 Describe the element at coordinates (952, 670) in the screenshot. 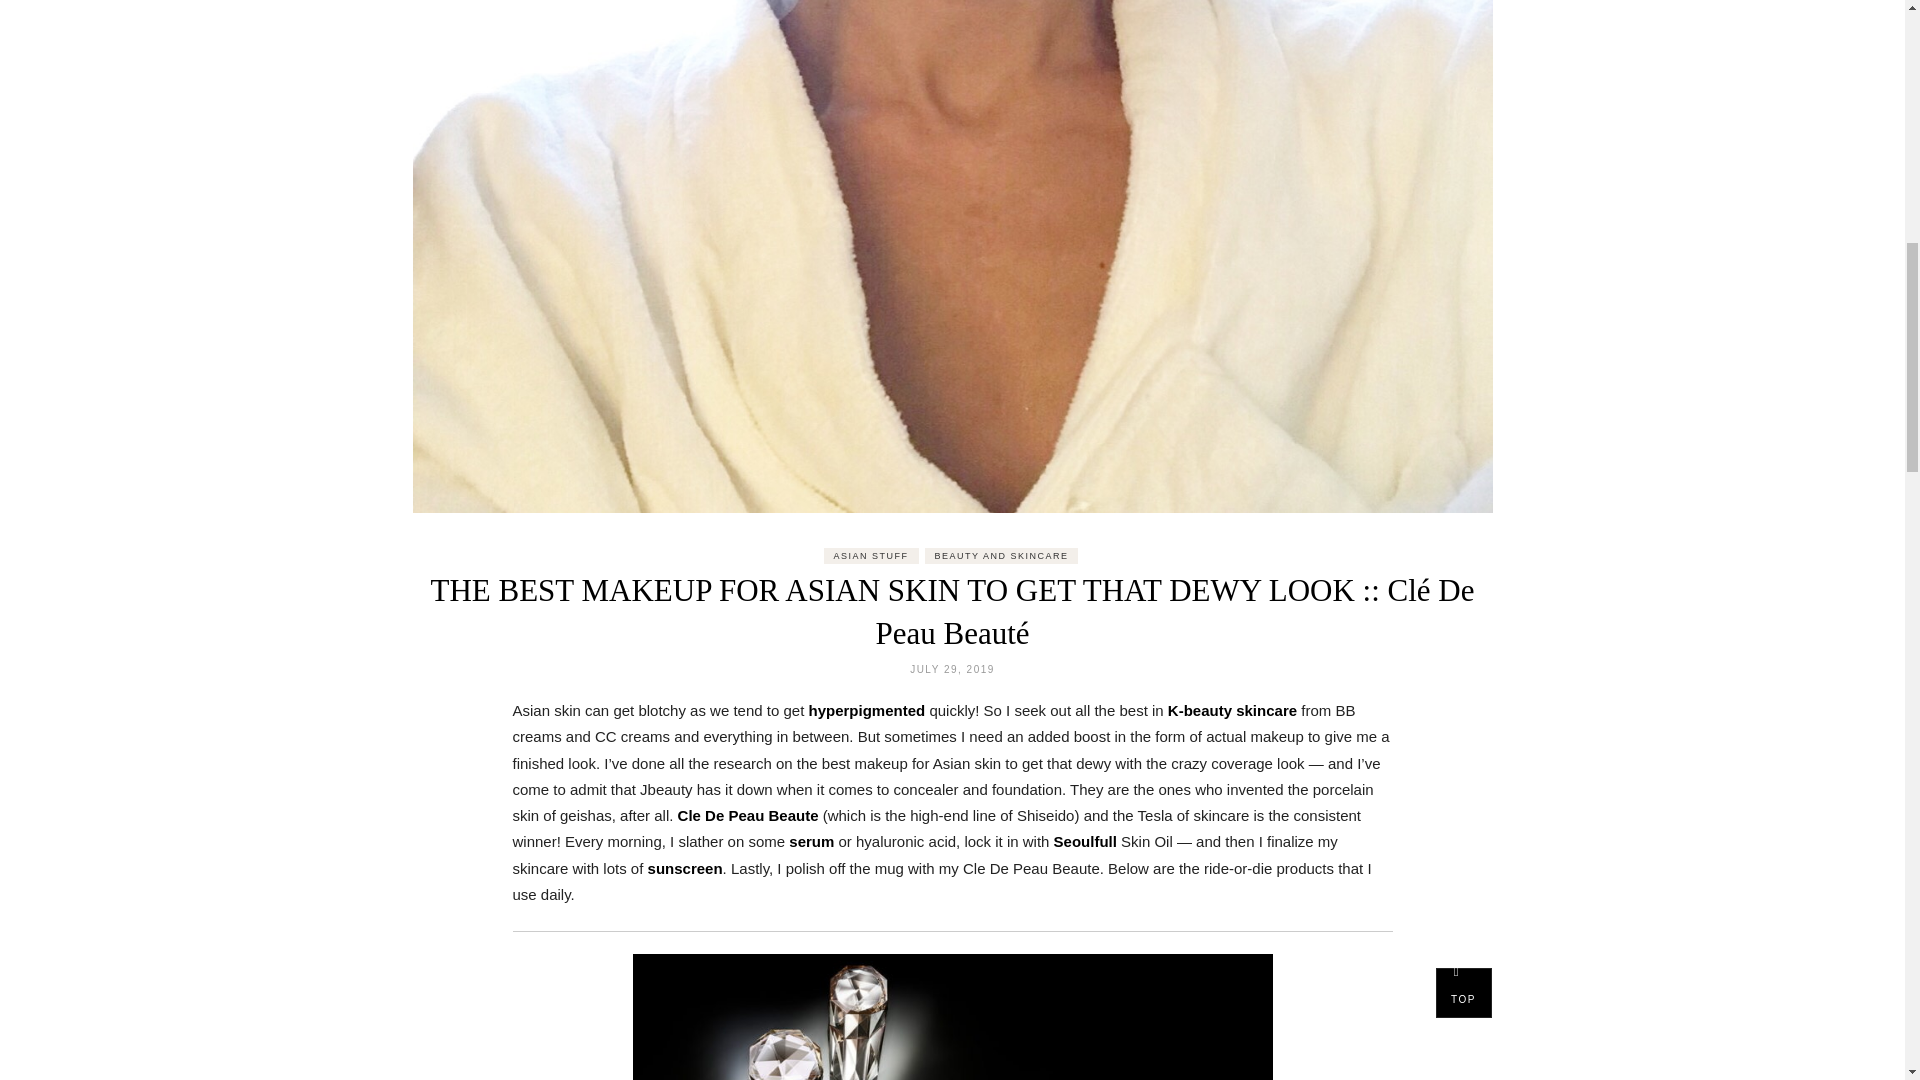

I see `JULY 29, 2019` at that location.